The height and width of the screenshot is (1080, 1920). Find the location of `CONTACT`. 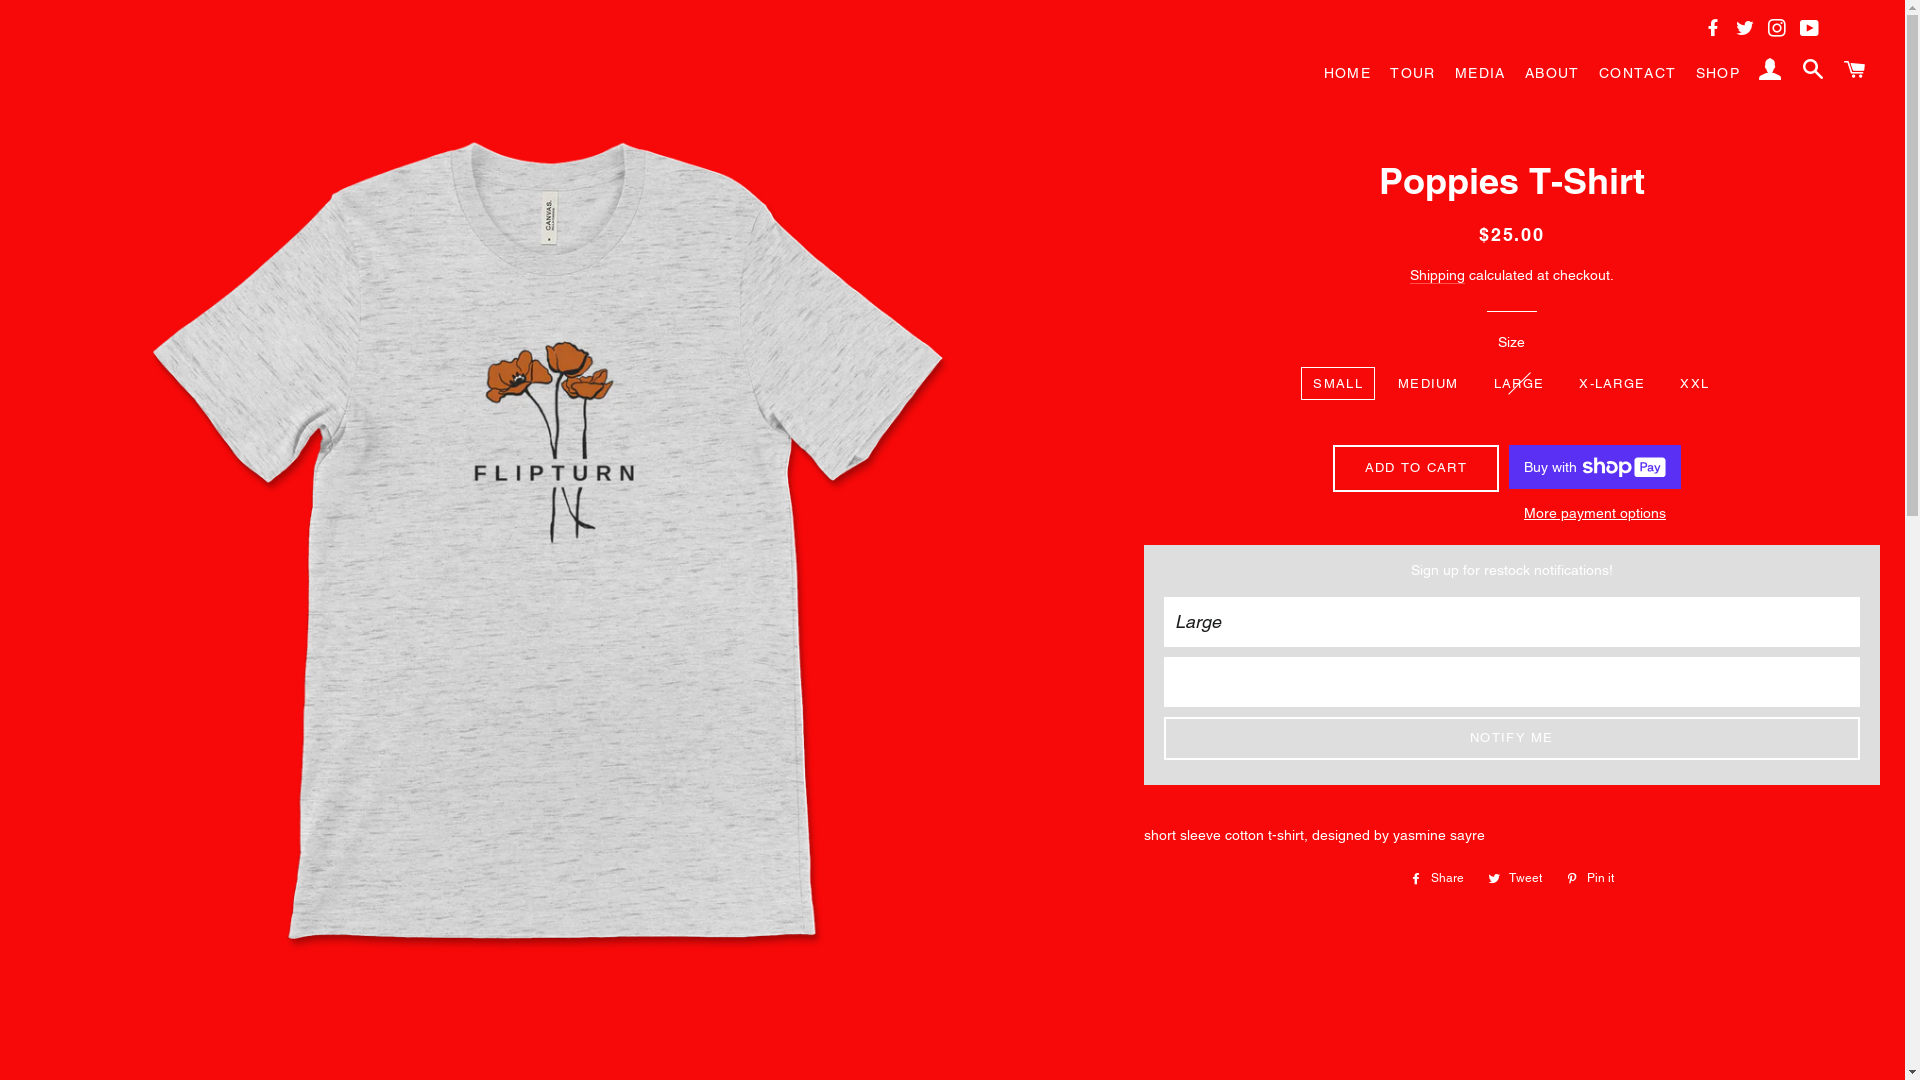

CONTACT is located at coordinates (1638, 74).